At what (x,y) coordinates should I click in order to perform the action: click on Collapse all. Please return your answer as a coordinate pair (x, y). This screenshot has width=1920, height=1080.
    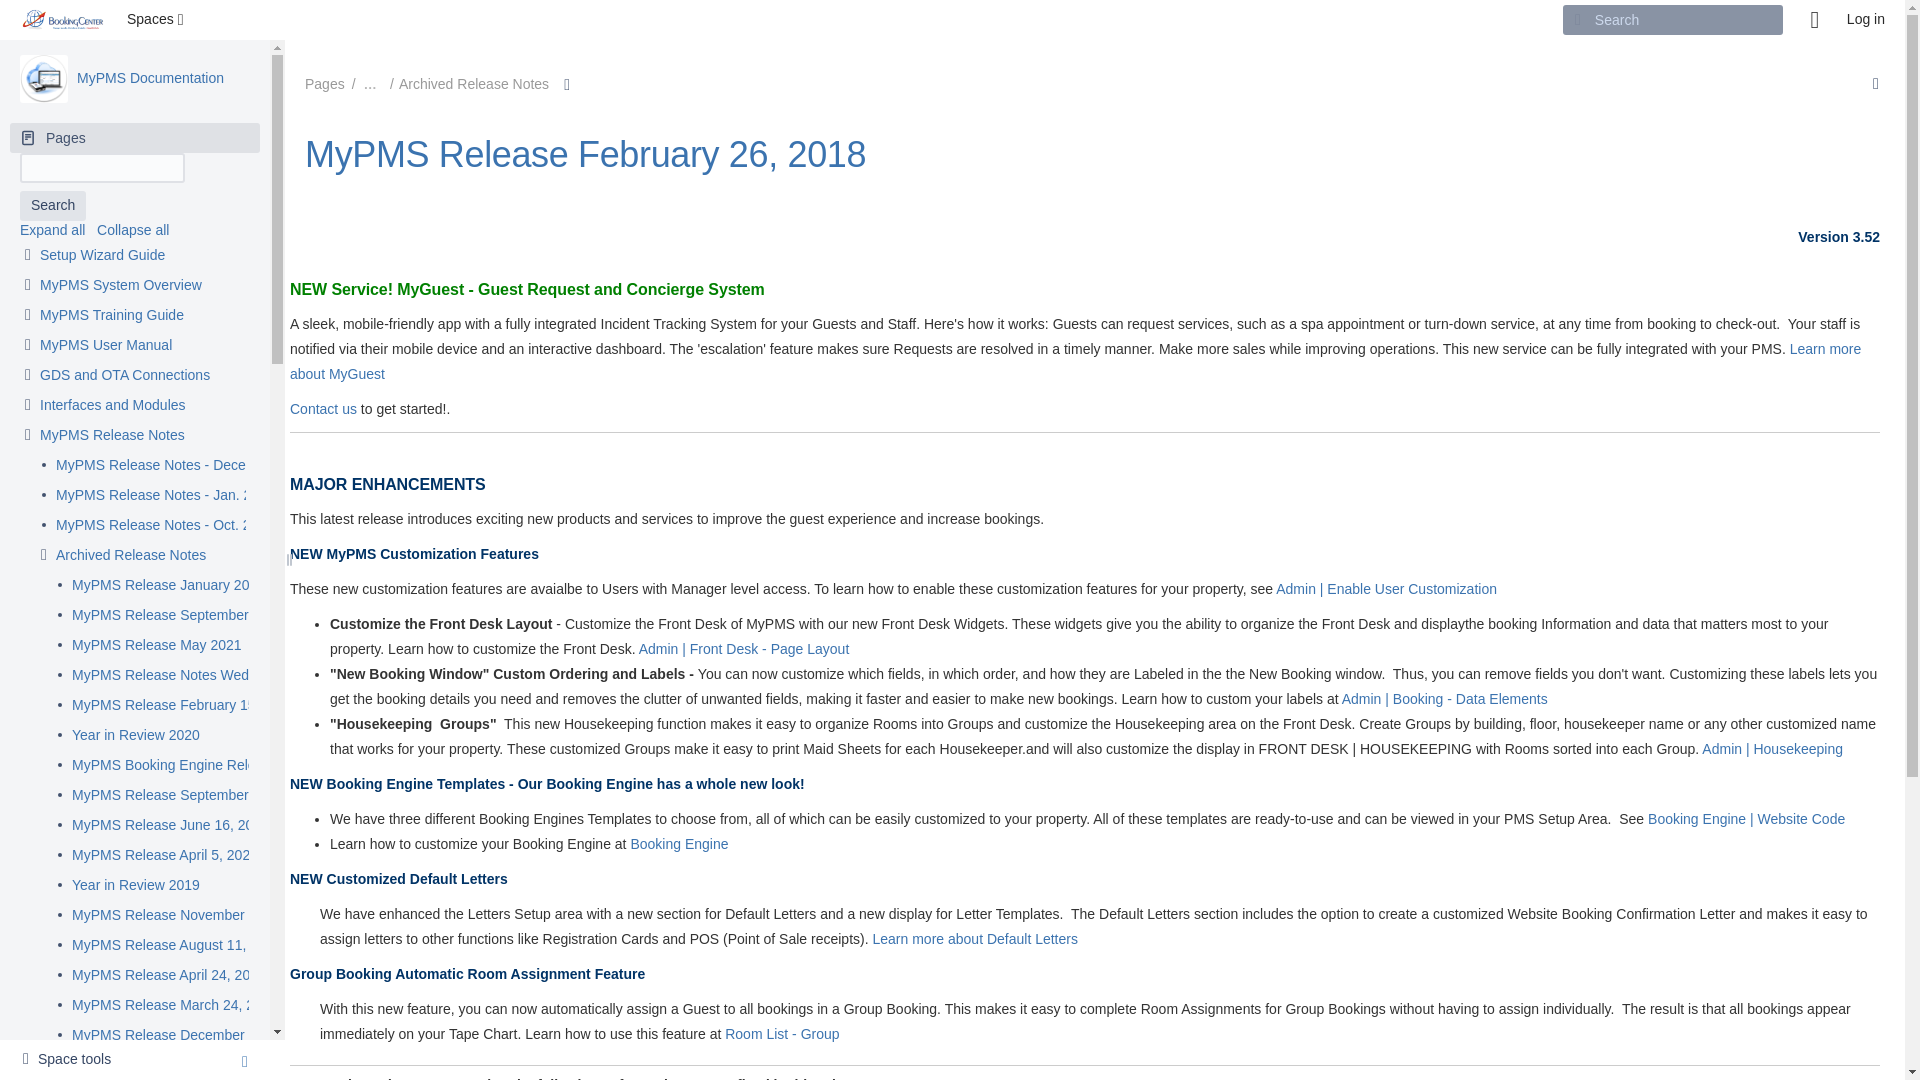
    Looking at the image, I should click on (132, 230).